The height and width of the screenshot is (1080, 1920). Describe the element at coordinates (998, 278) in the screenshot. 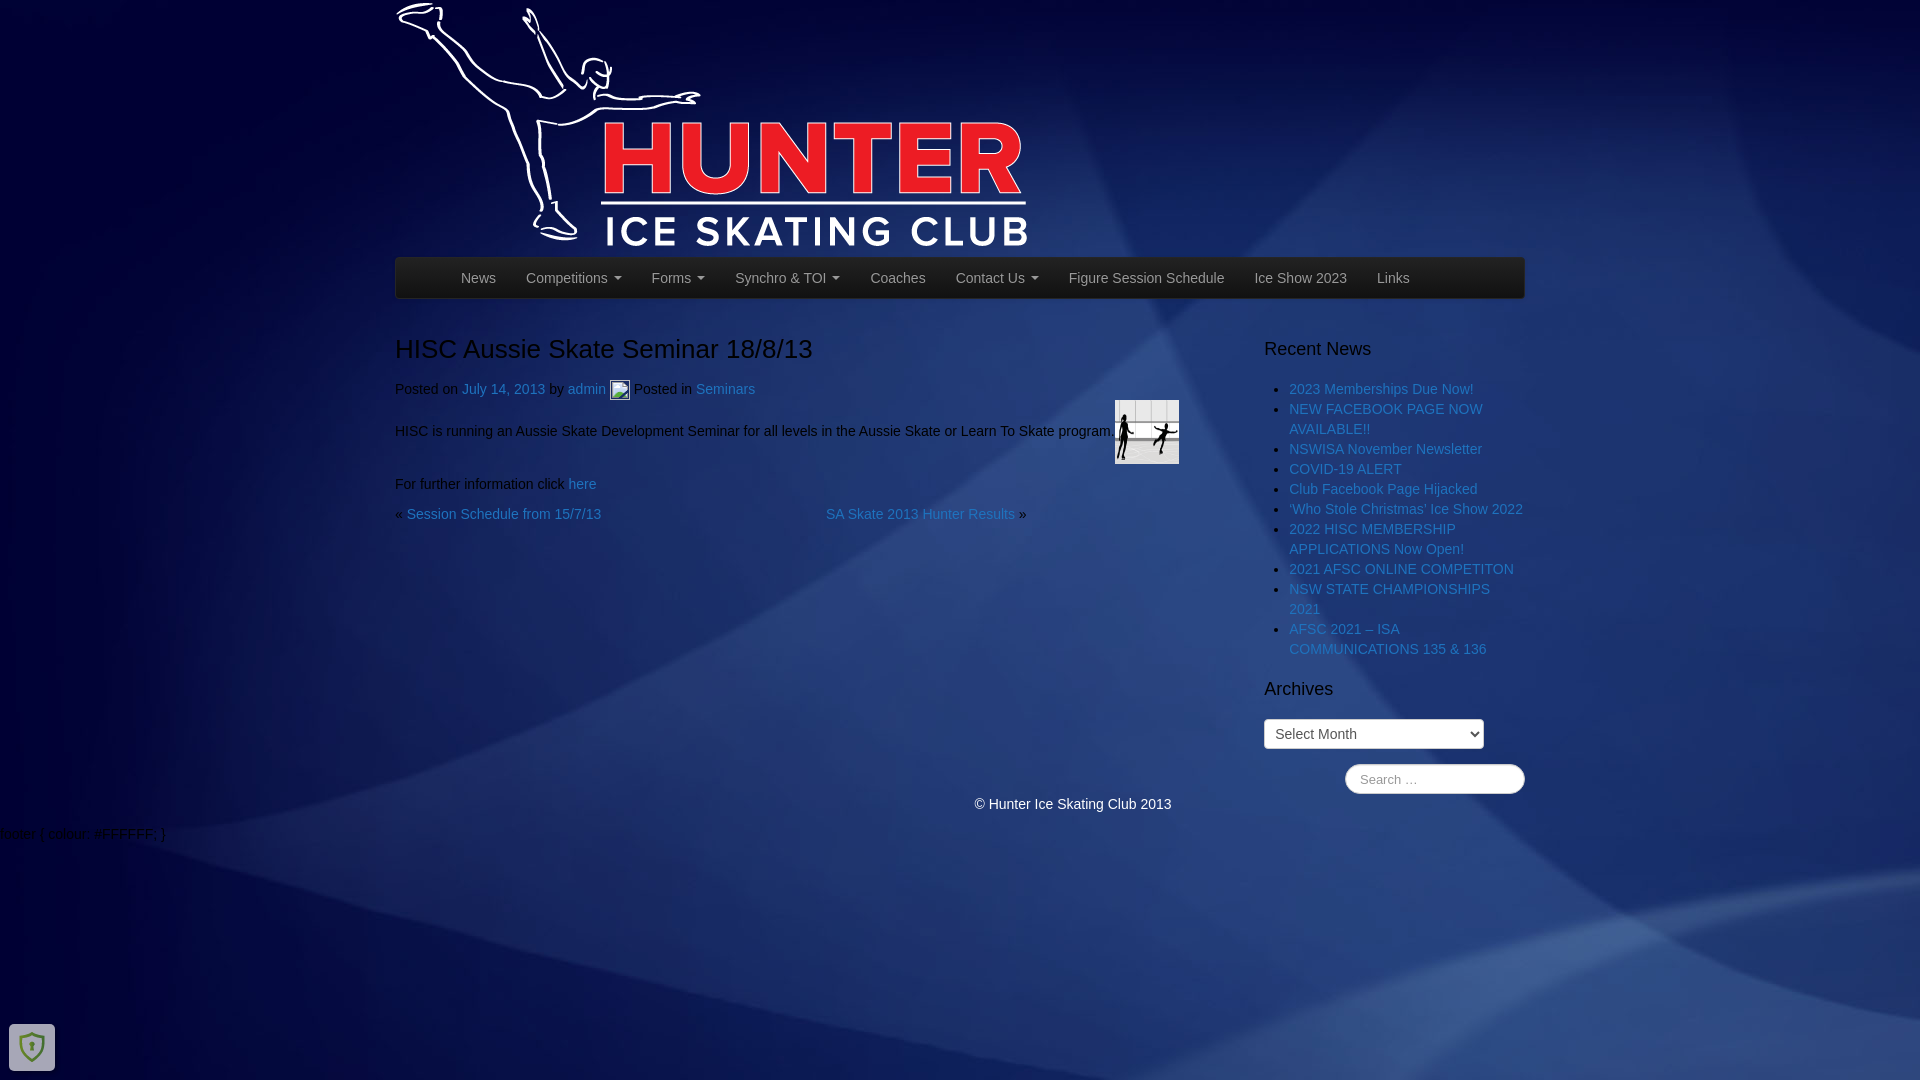

I see `Contact Us` at that location.